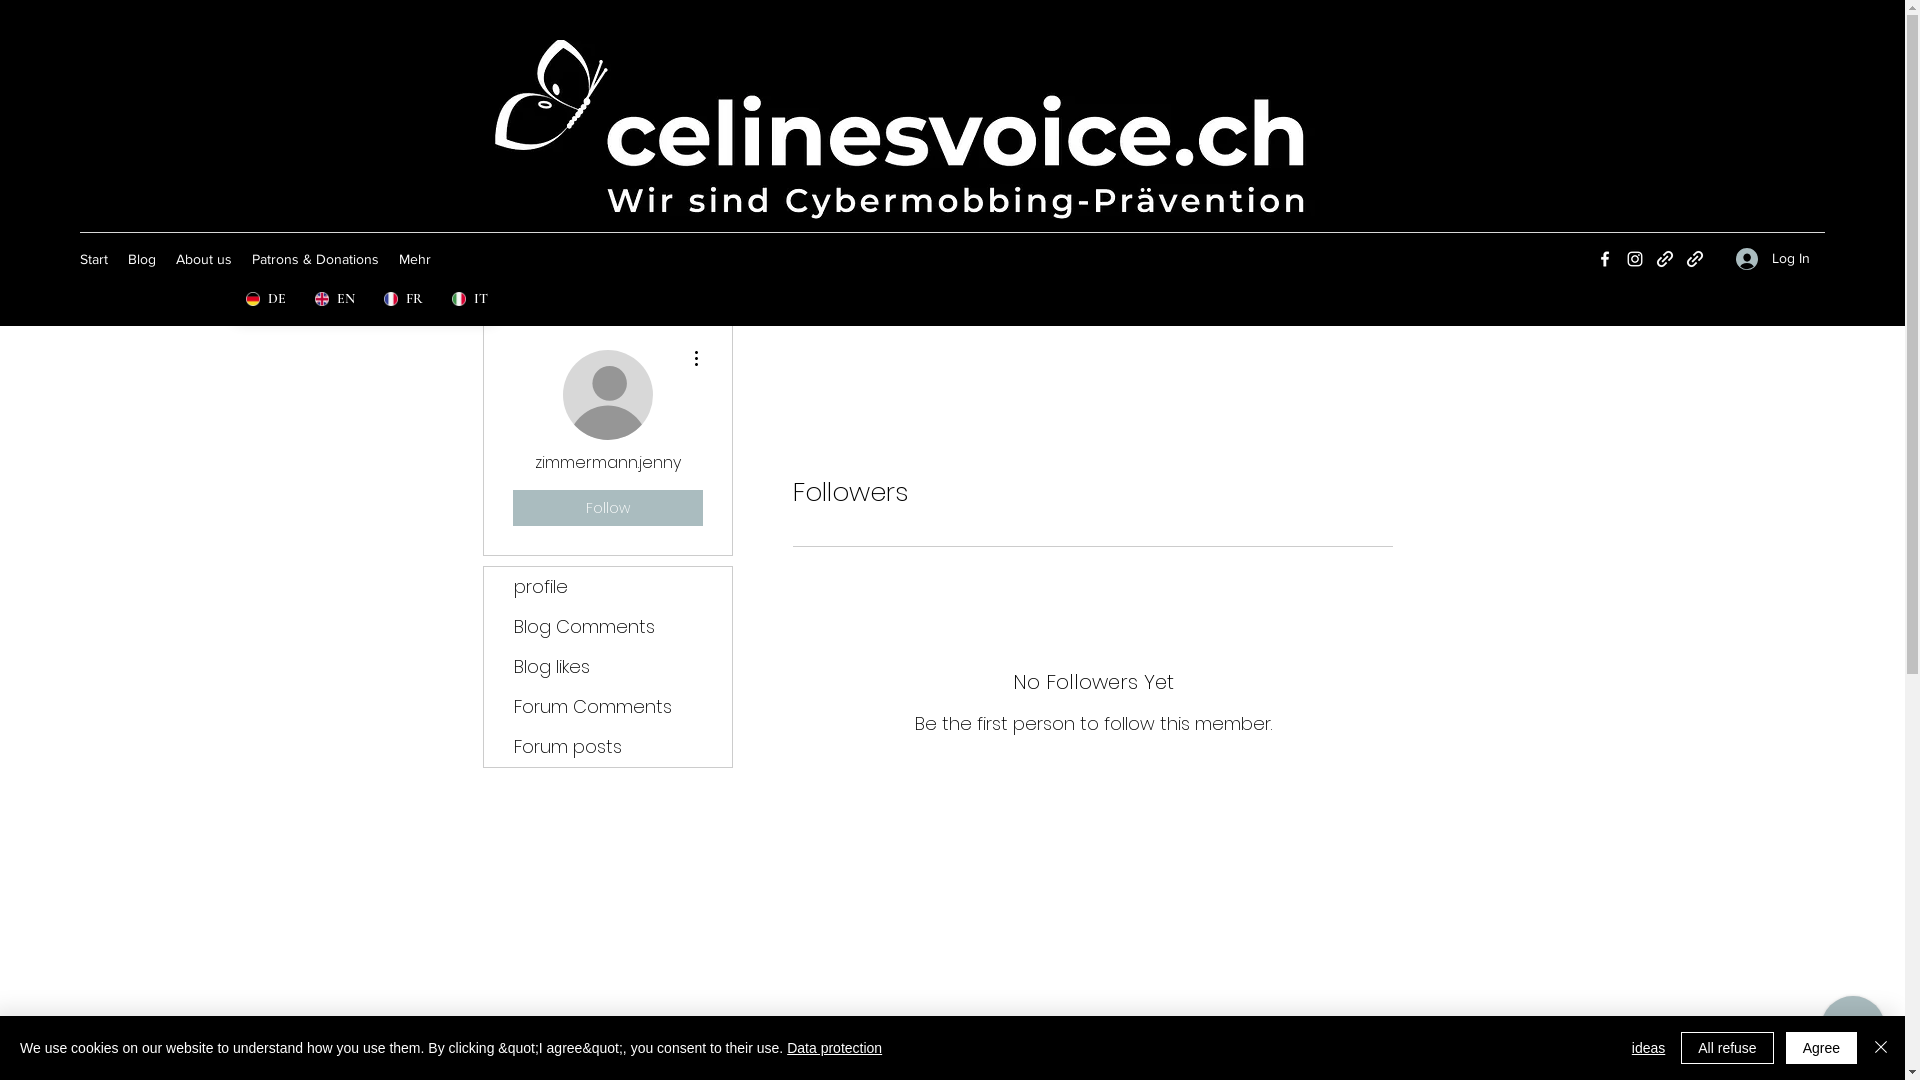  I want to click on Blog Comments, so click(608, 627).